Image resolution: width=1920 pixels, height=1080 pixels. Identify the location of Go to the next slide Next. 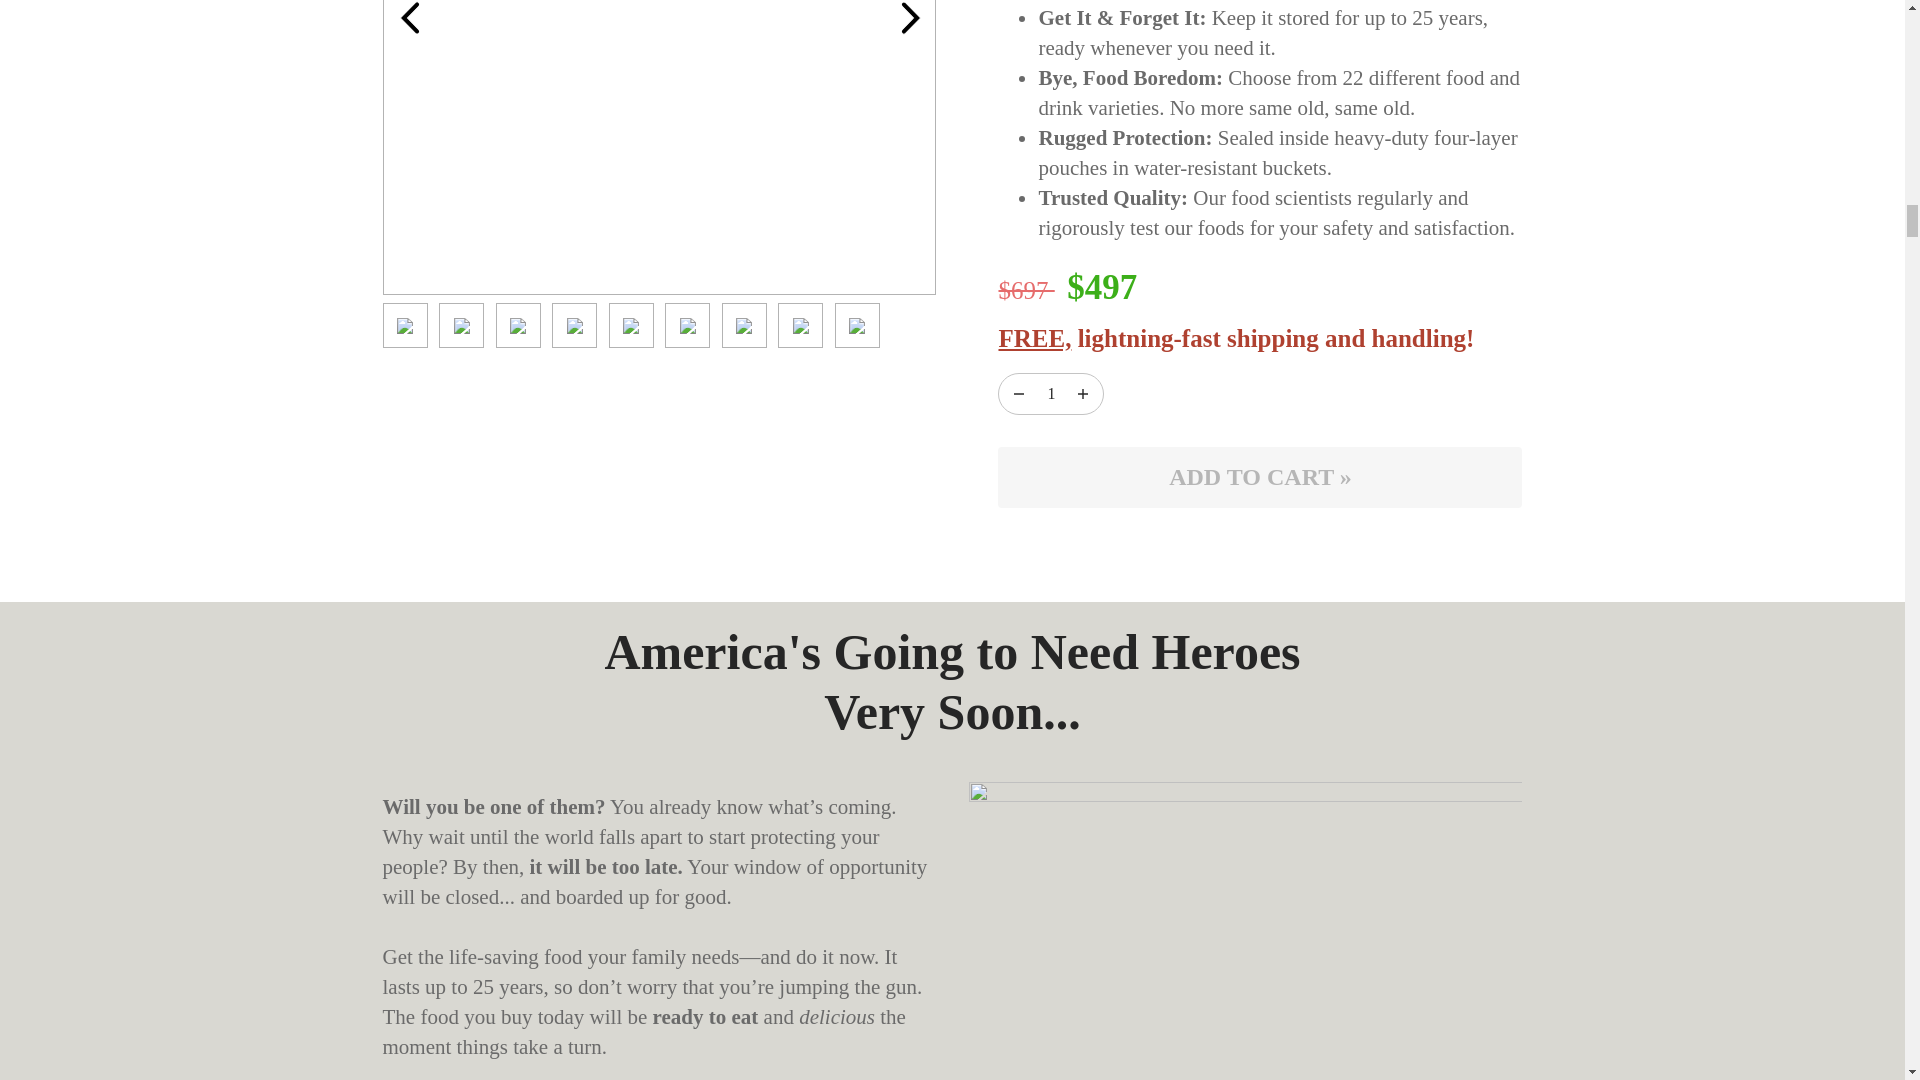
(910, 22).